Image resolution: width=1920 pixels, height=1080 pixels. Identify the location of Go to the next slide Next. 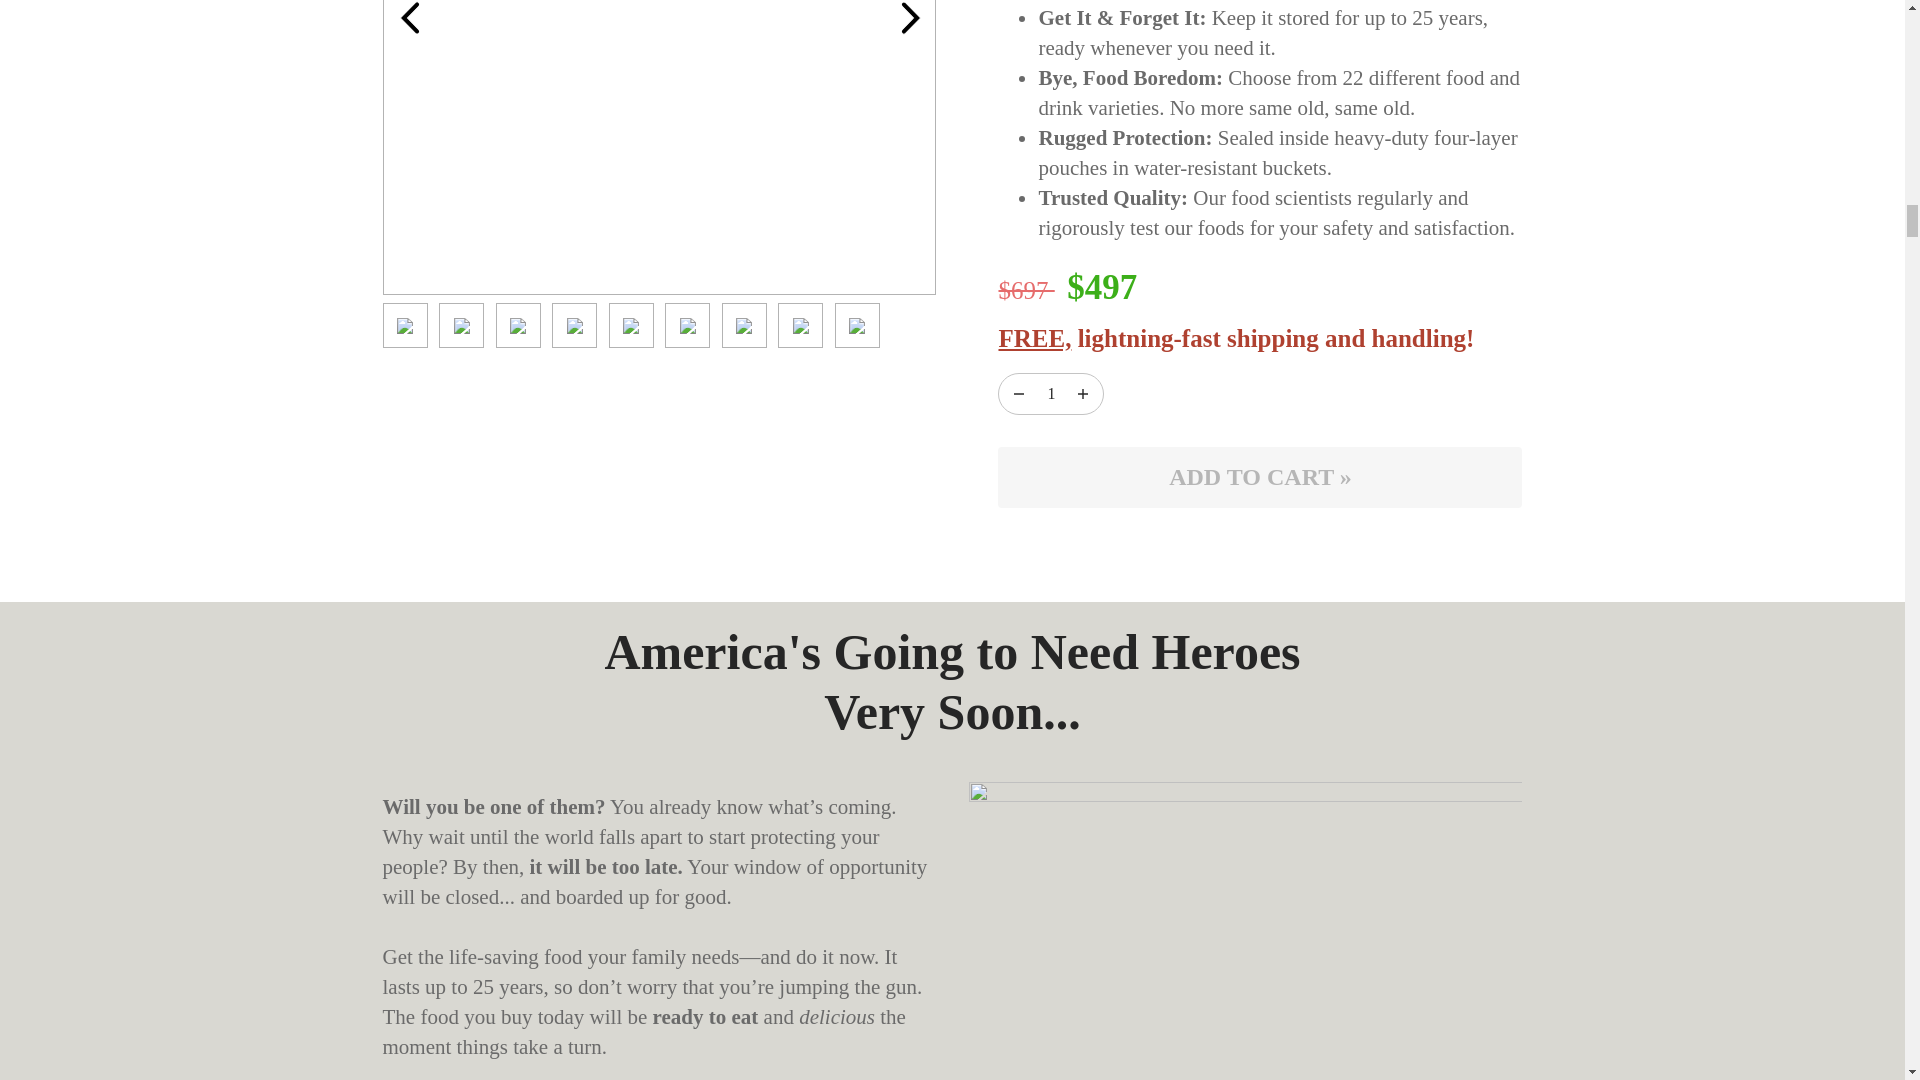
(910, 22).